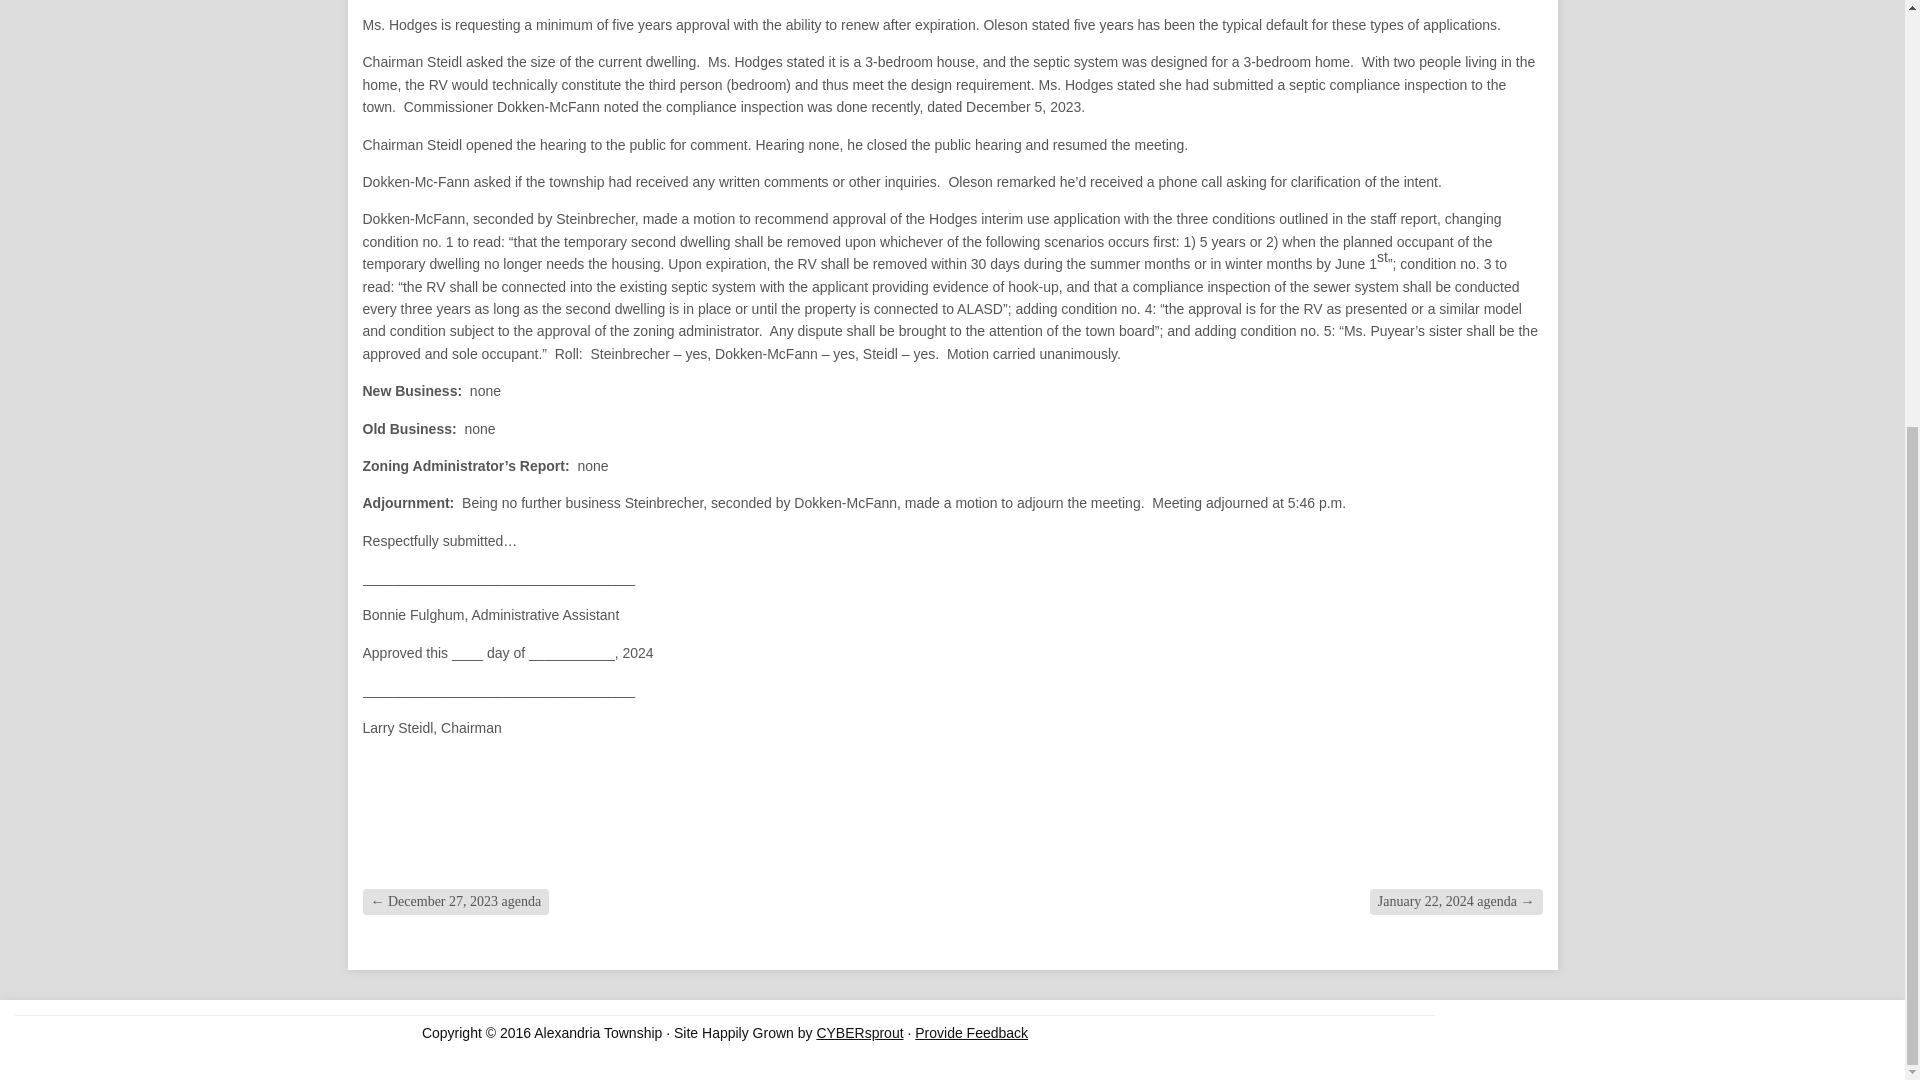 This screenshot has height=1080, width=1920. What do you see at coordinates (971, 1032) in the screenshot?
I see `Provide Feedback` at bounding box center [971, 1032].